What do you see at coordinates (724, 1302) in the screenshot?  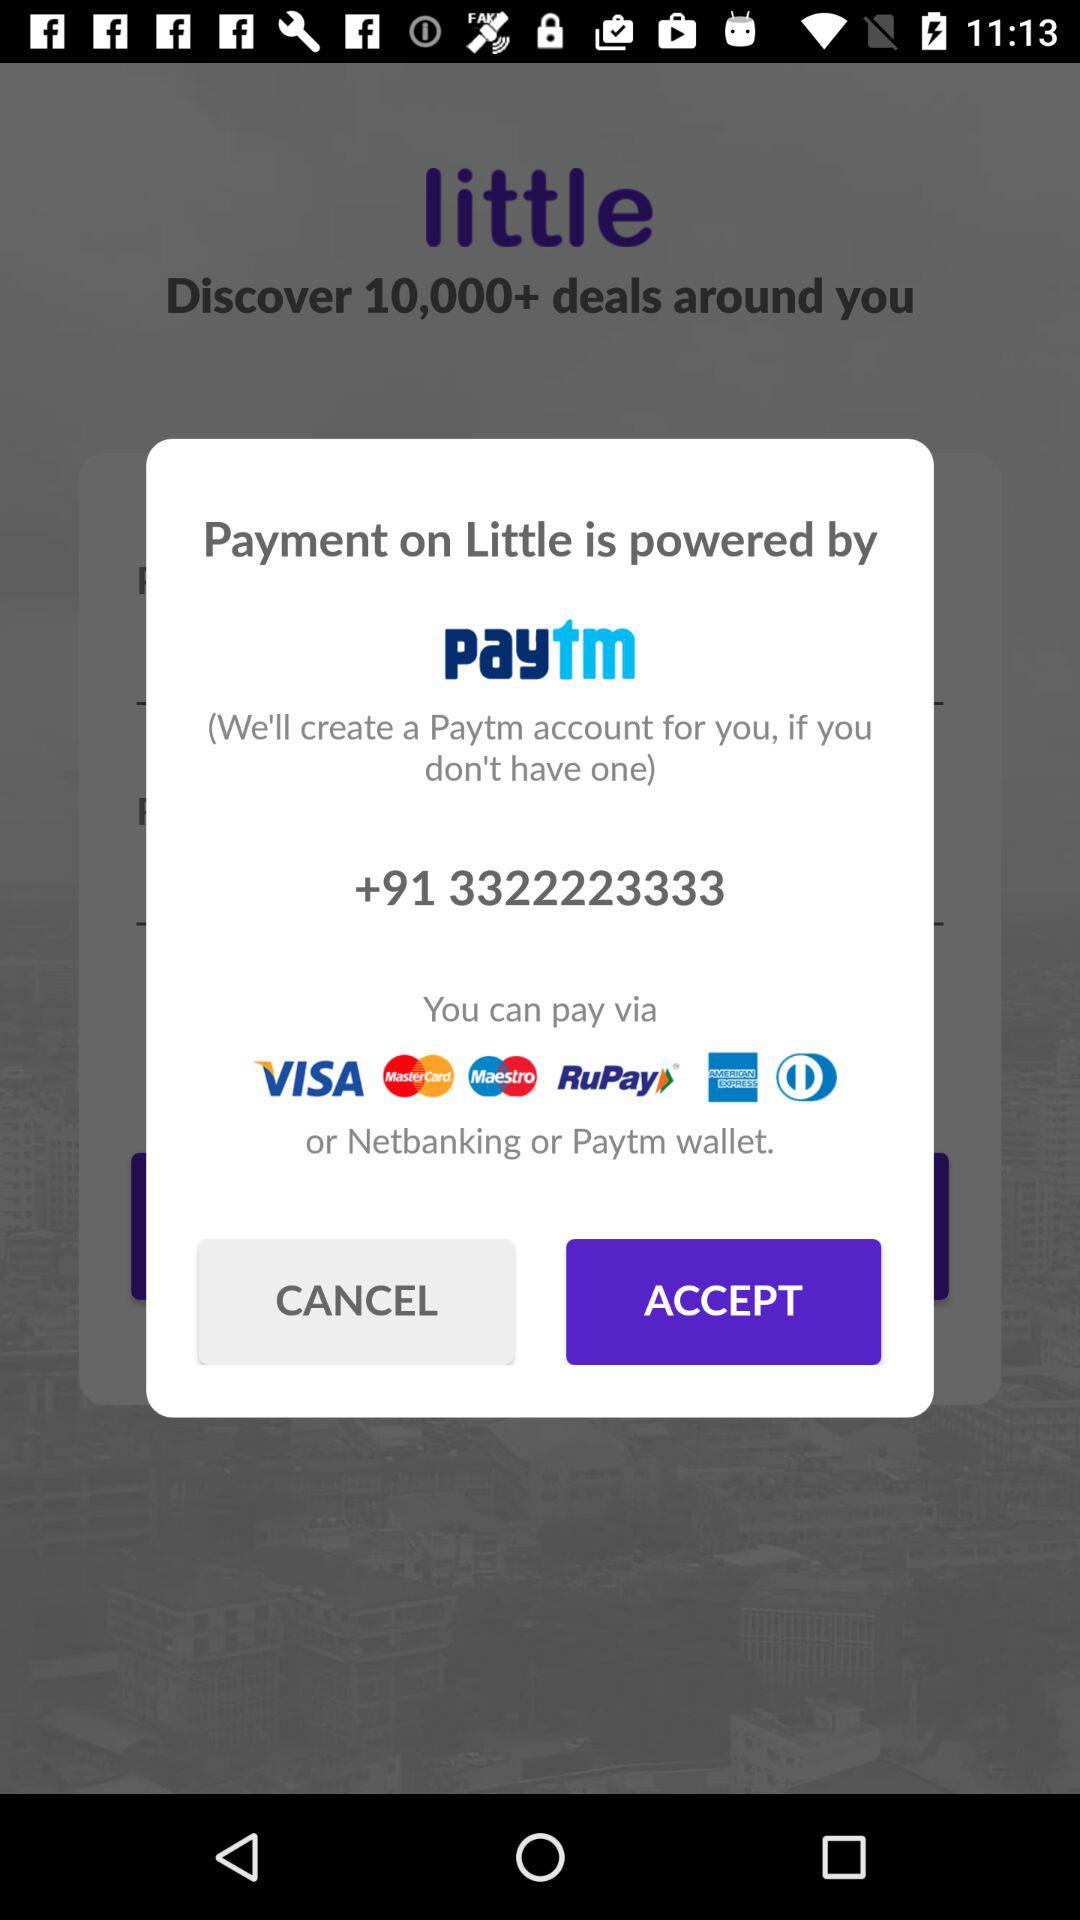 I see `choose the button to the right of the cancel` at bounding box center [724, 1302].